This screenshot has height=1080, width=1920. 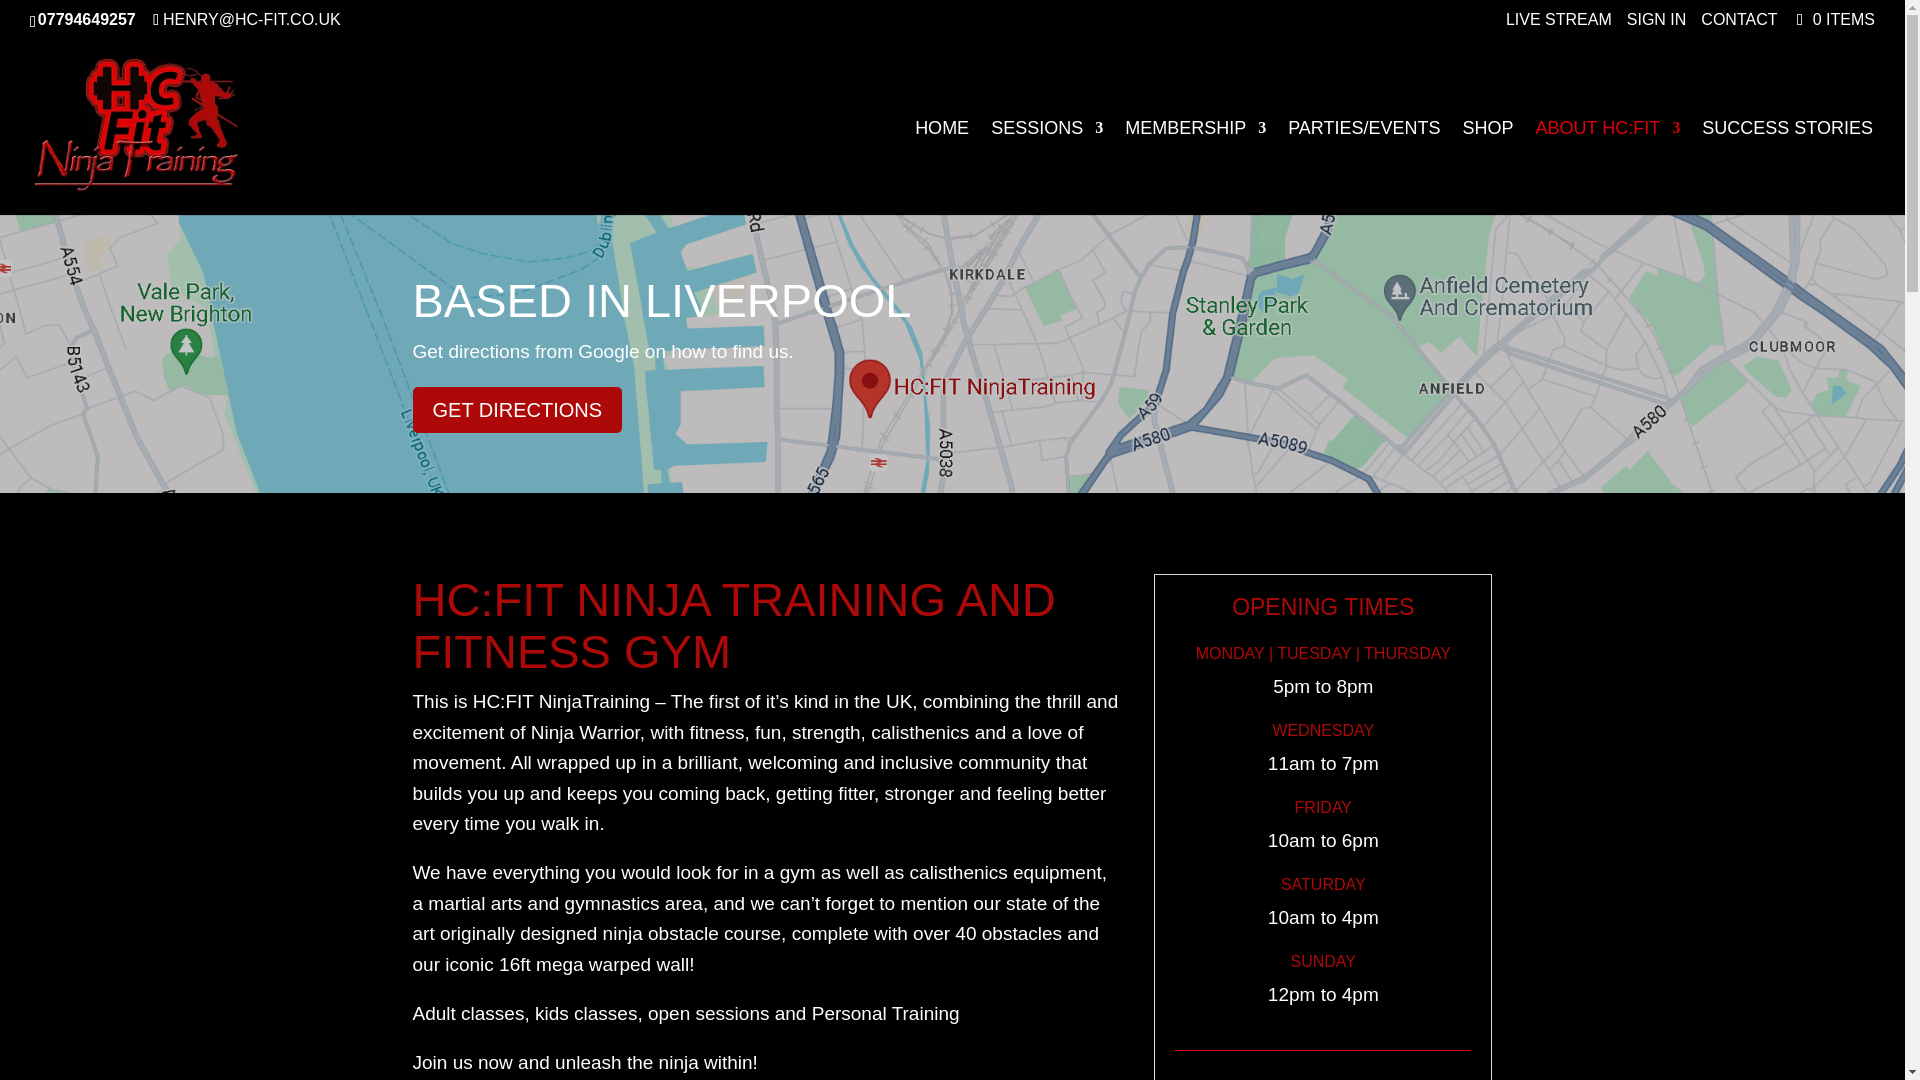 I want to click on SESSIONS, so click(x=1046, y=167).